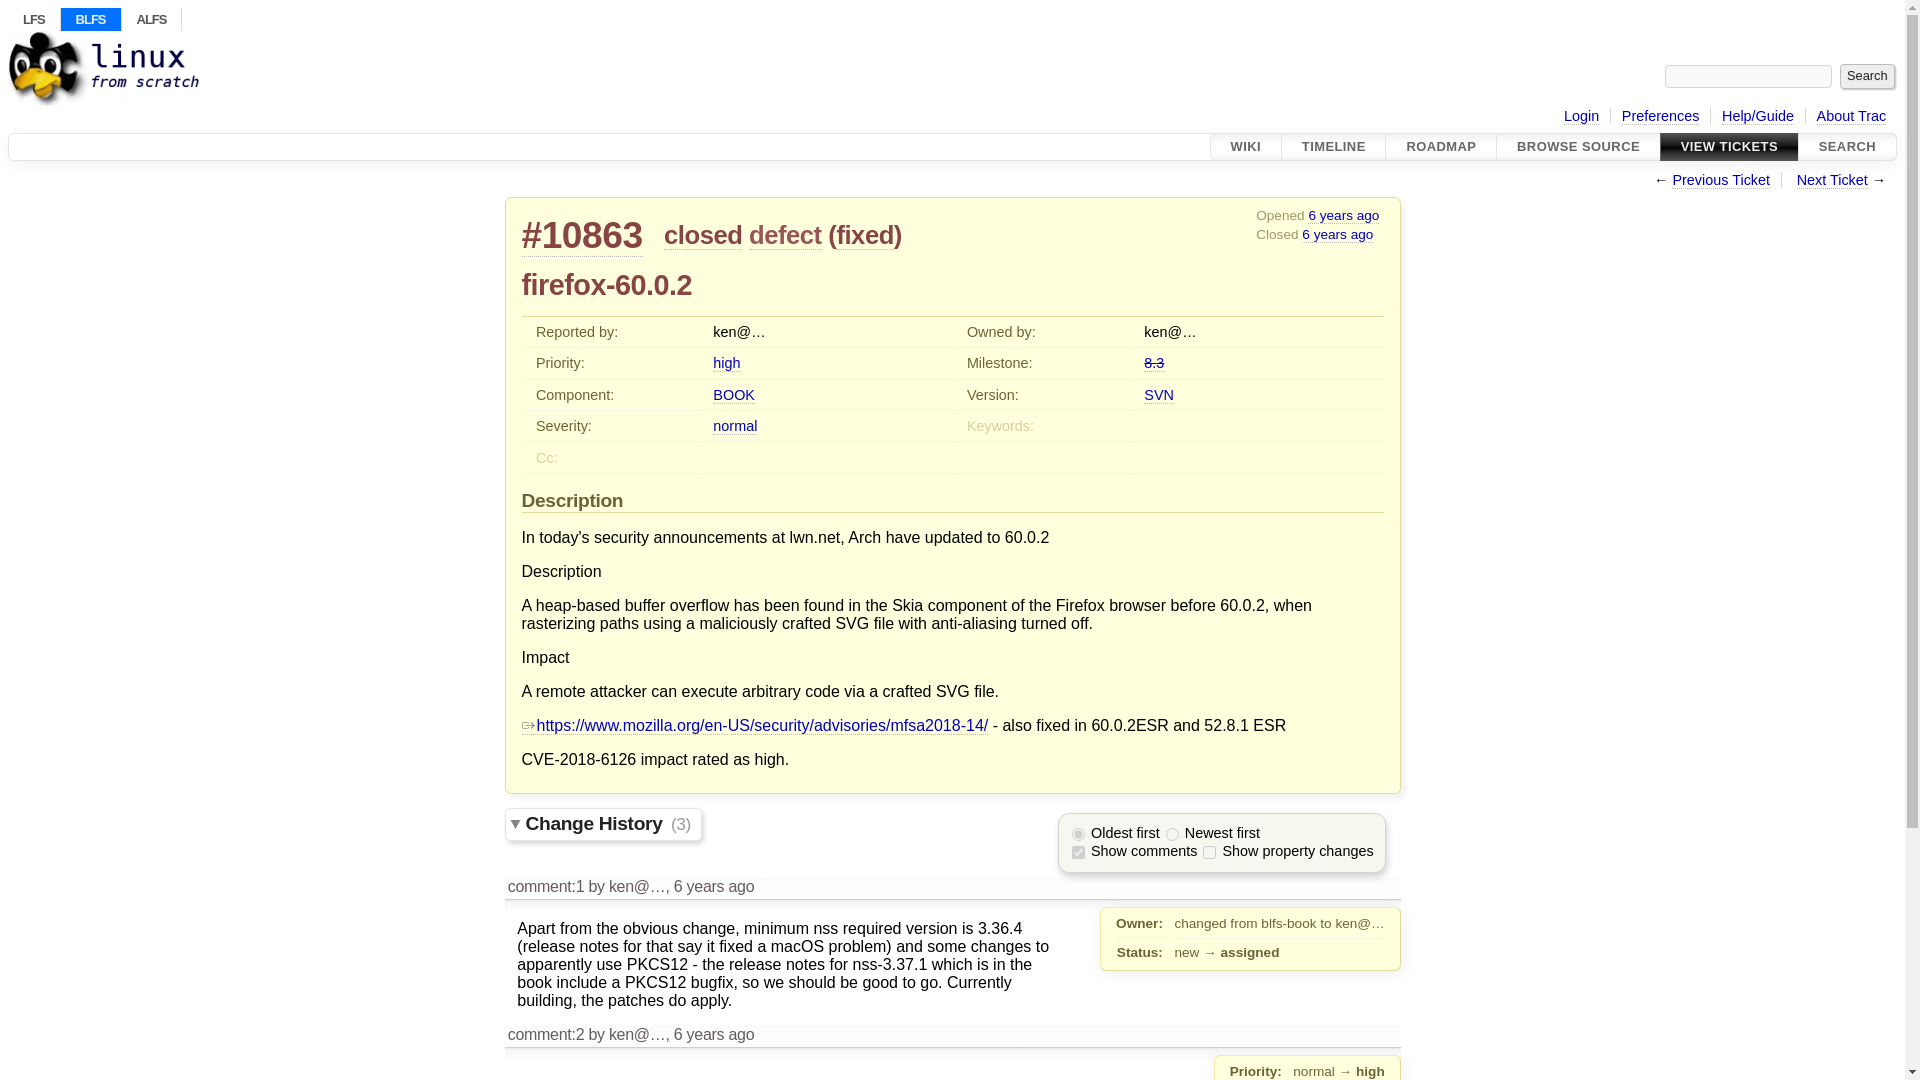 The image size is (1920, 1080). Describe the element at coordinates (714, 886) in the screenshot. I see `6 years ago` at that location.